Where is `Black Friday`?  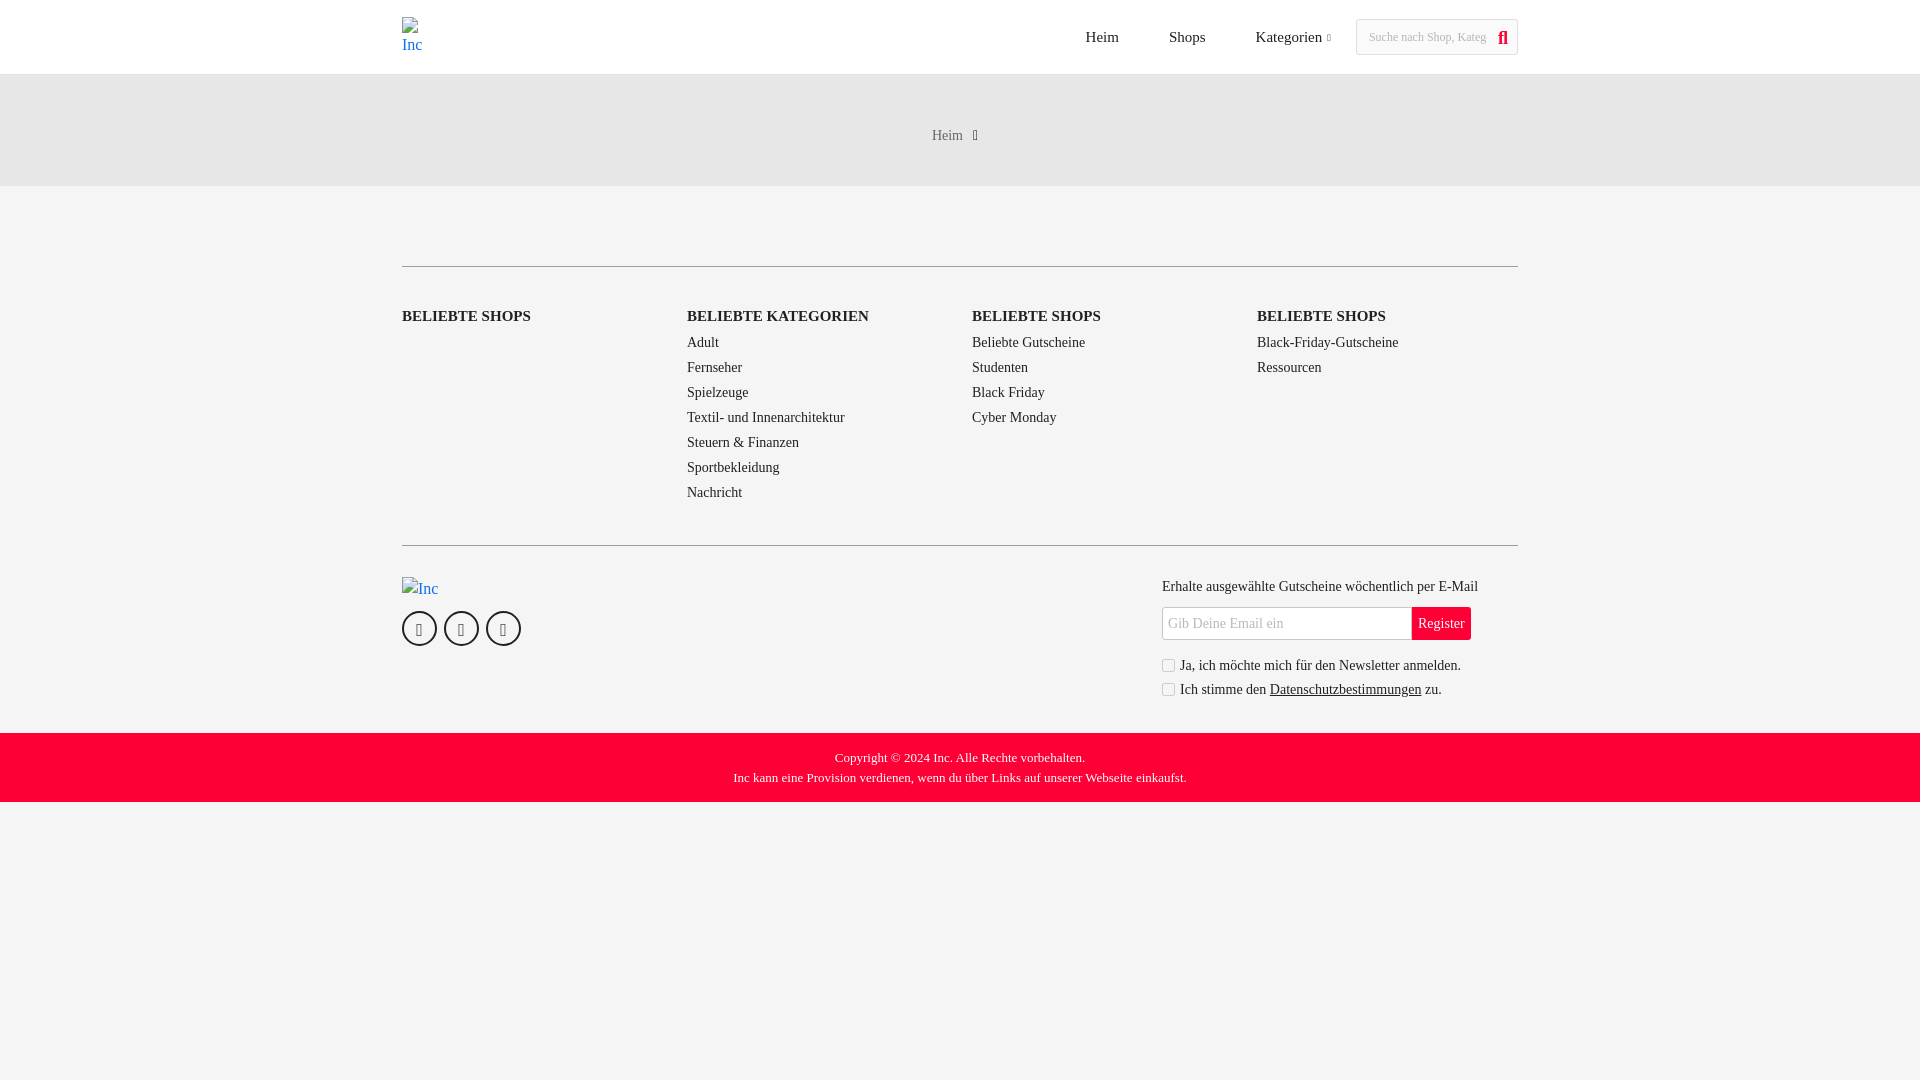 Black Friday is located at coordinates (1008, 392).